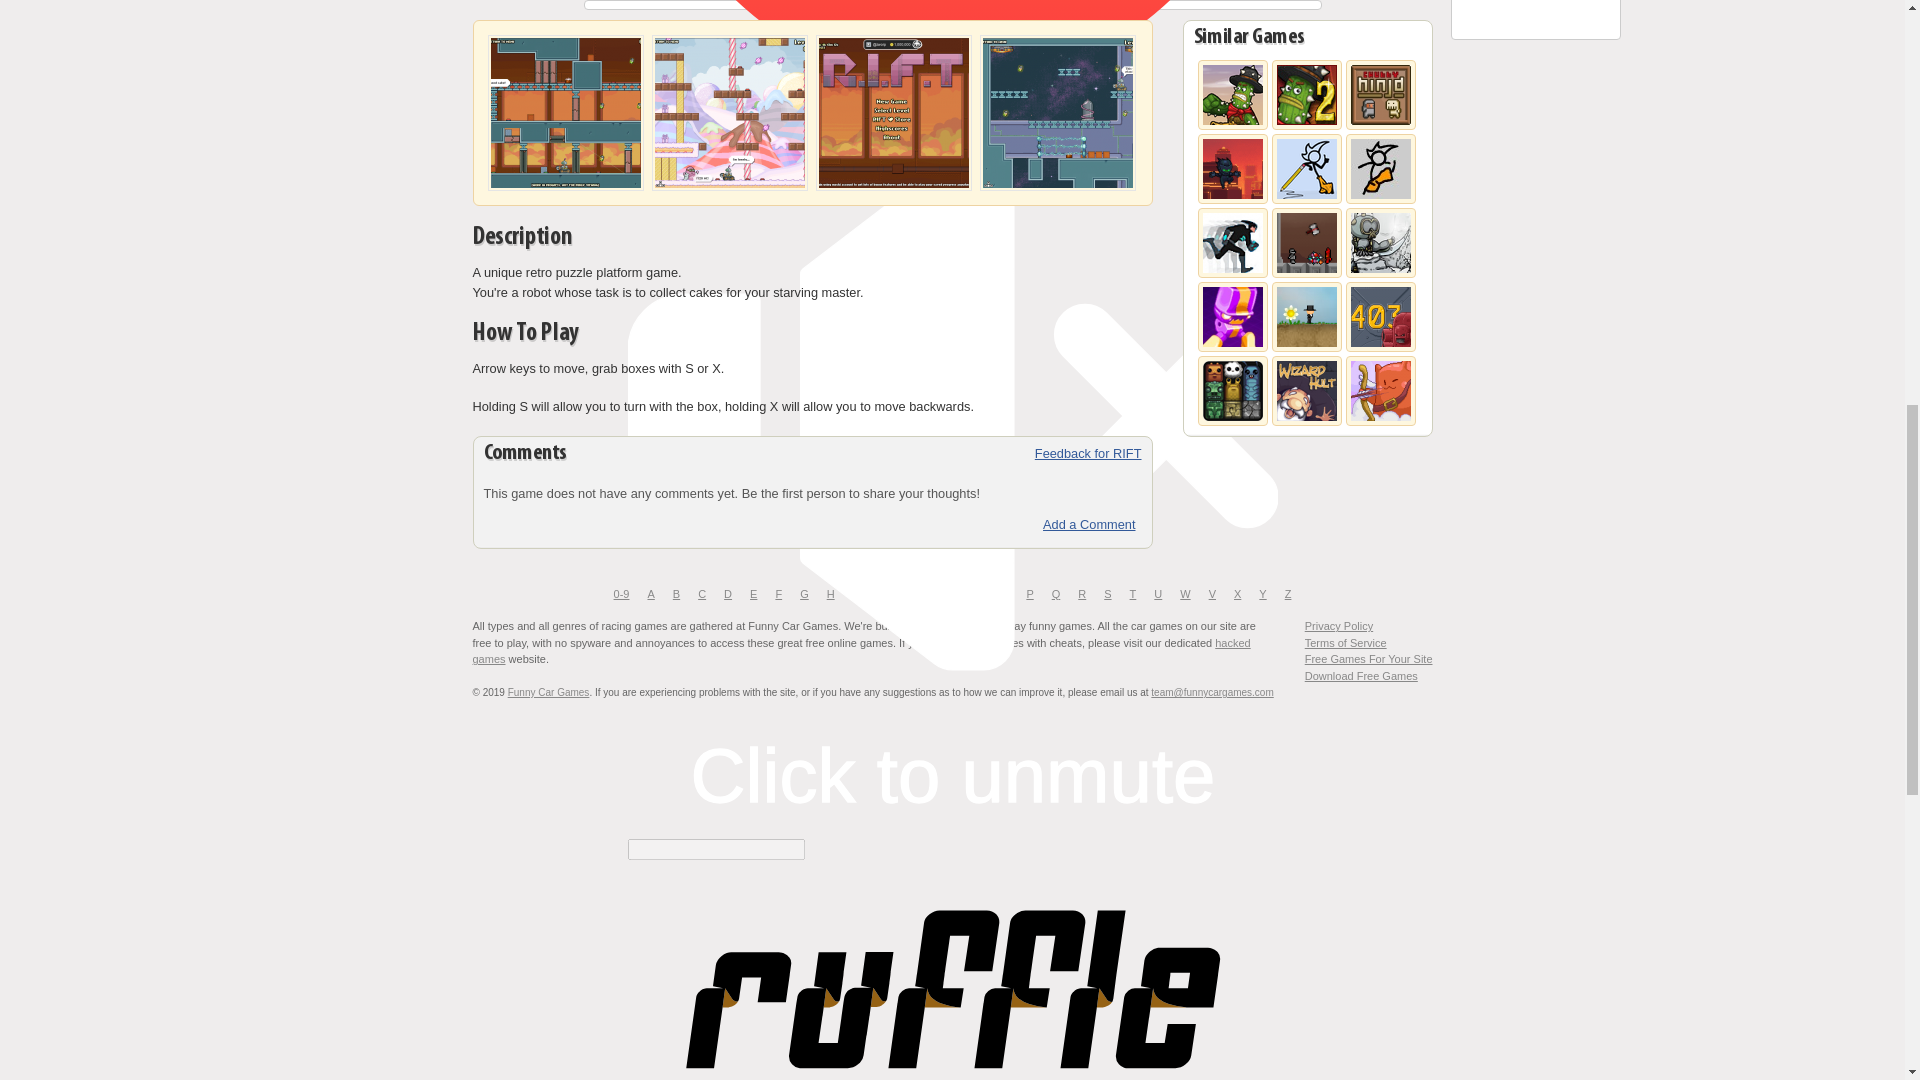  Describe the element at coordinates (566, 189) in the screenshot. I see `RIFT Screenshot` at that location.